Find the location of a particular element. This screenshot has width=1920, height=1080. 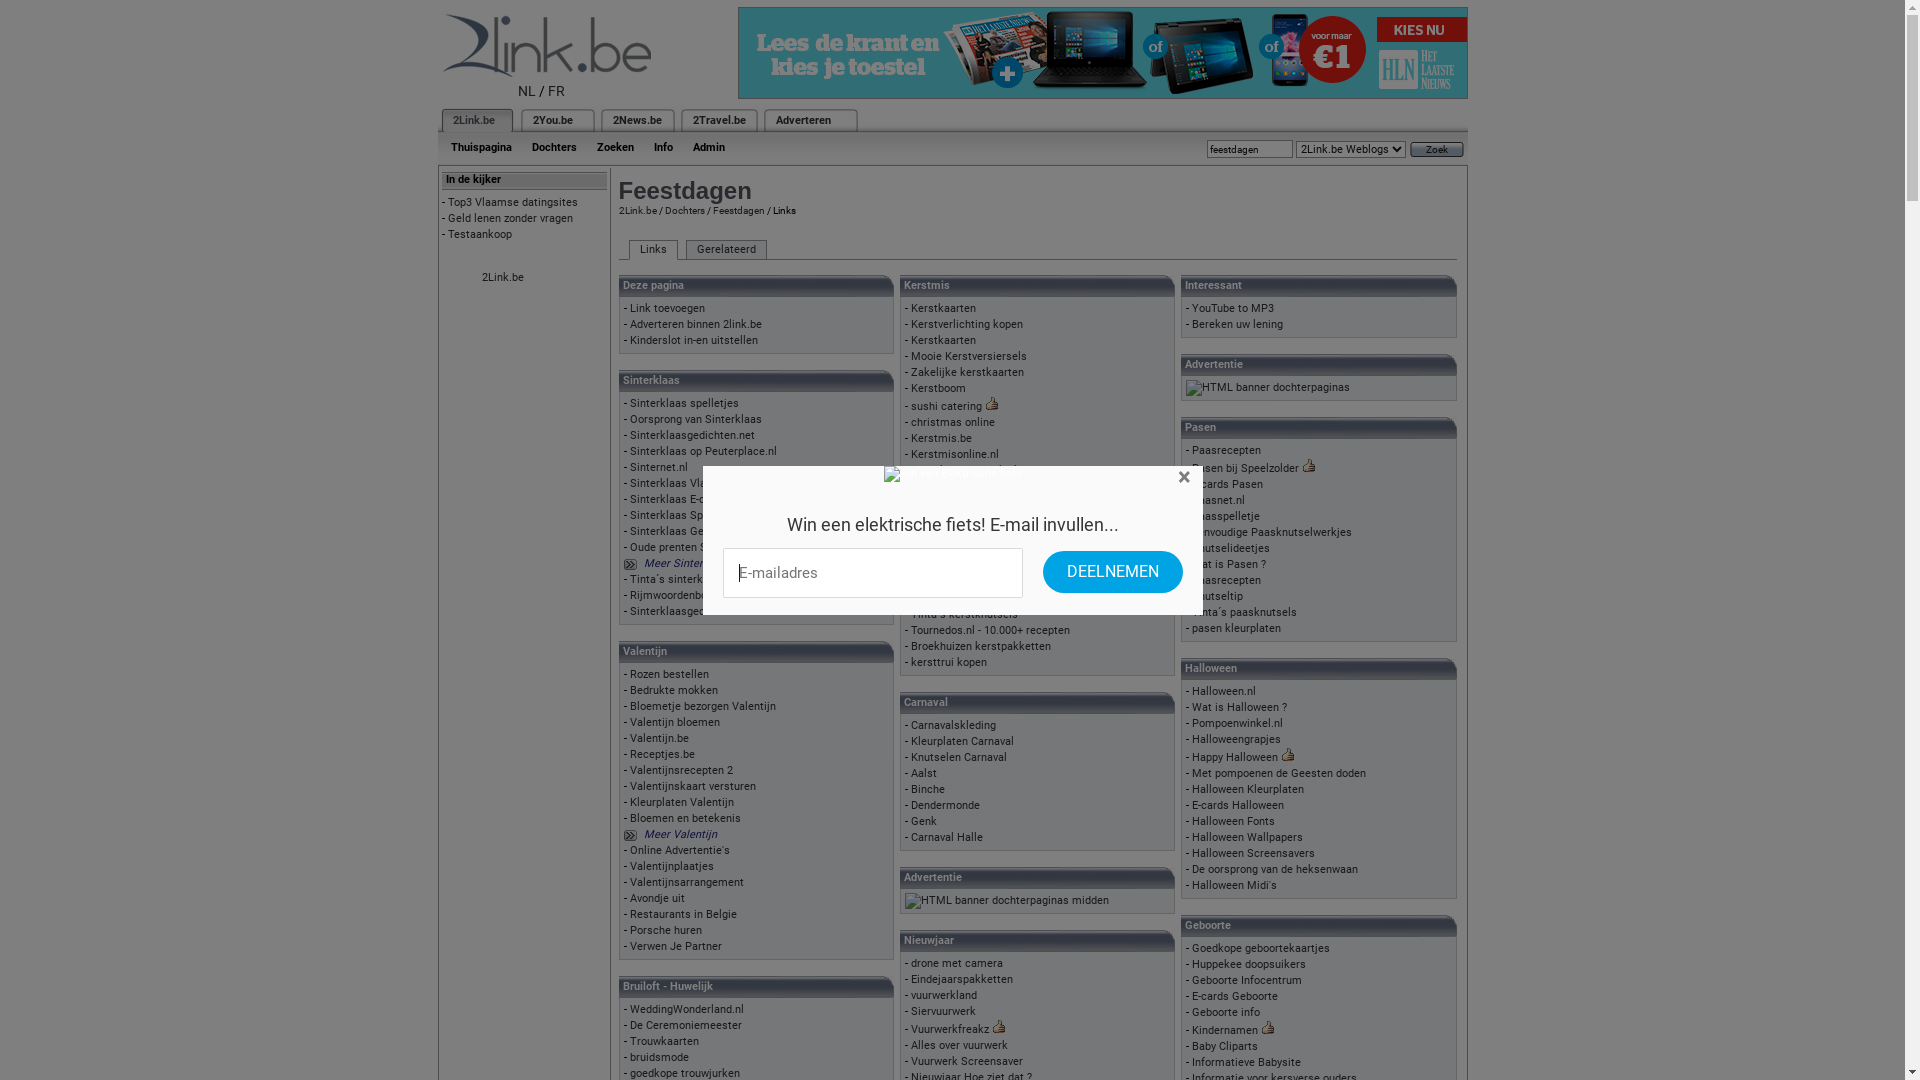

Pompoenwinkel.nl is located at coordinates (1238, 724).